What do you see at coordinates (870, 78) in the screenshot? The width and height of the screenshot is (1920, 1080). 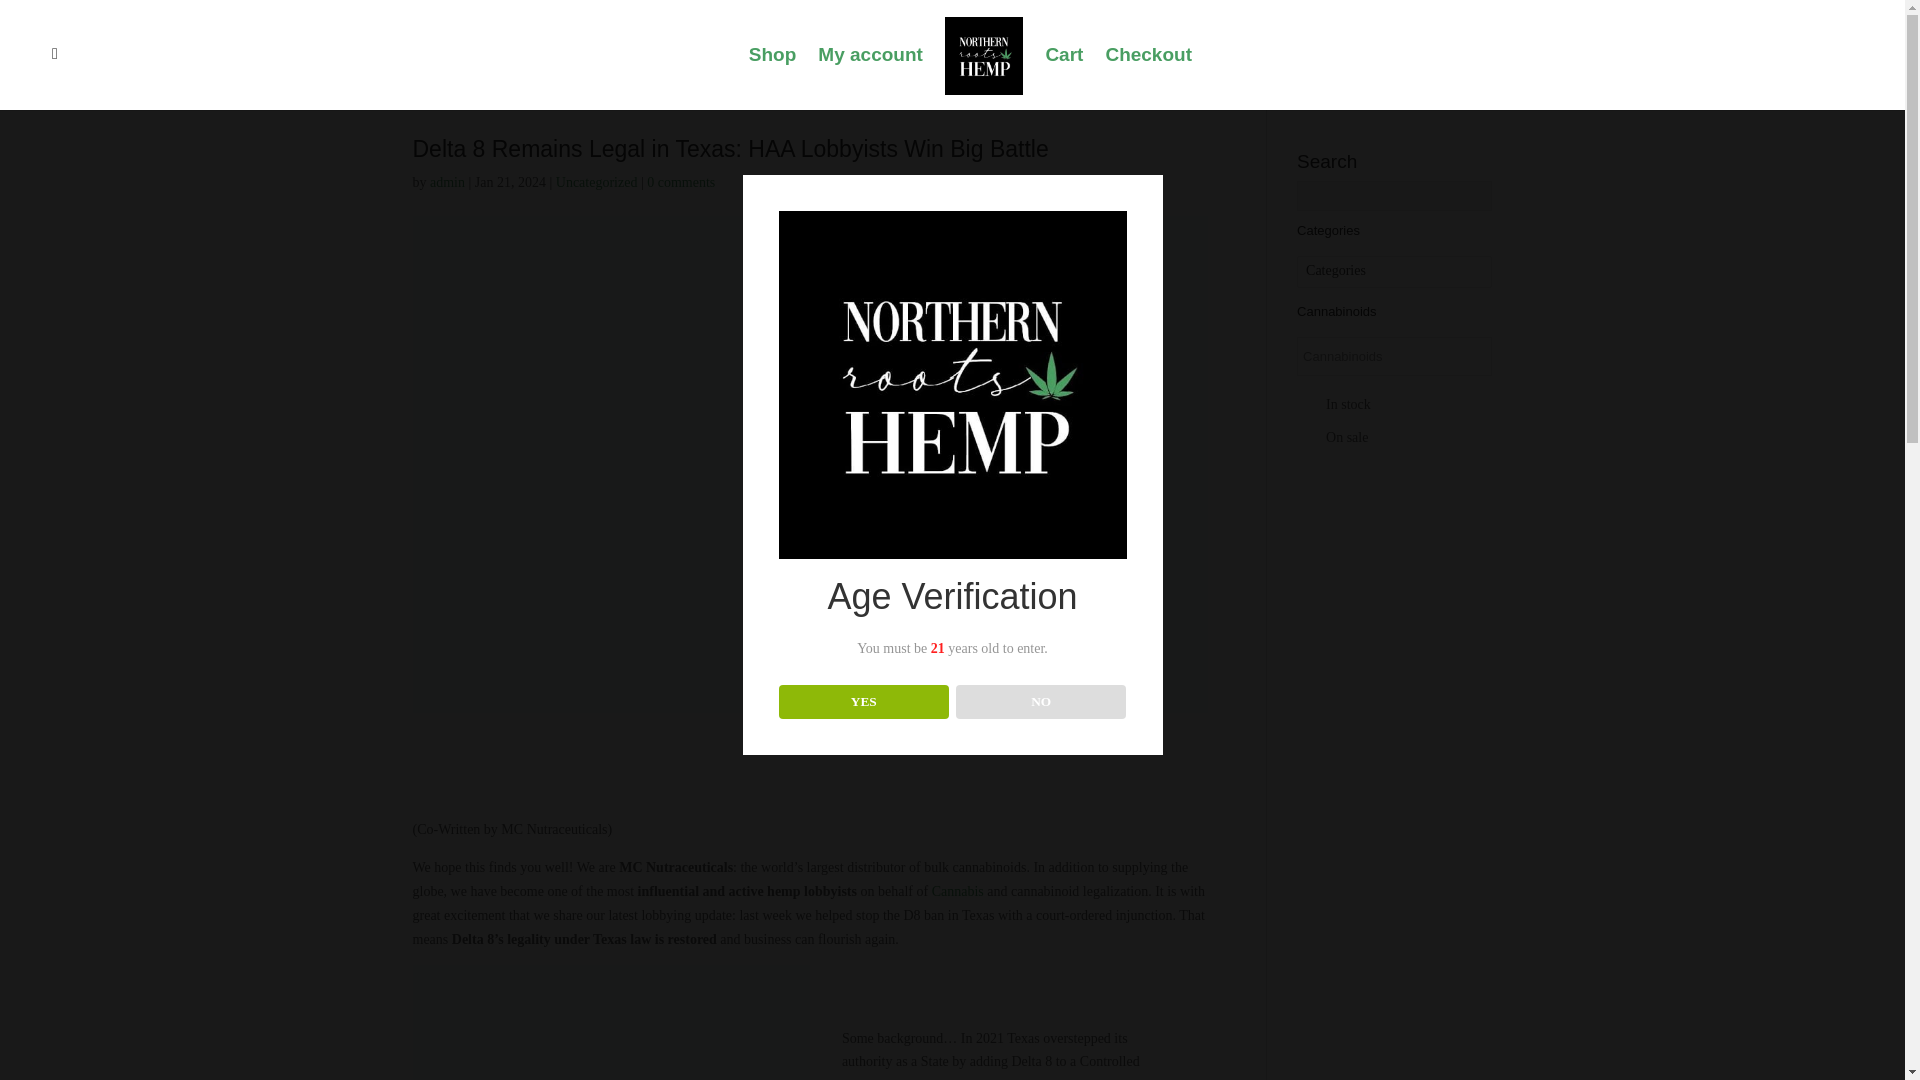 I see `My account` at bounding box center [870, 78].